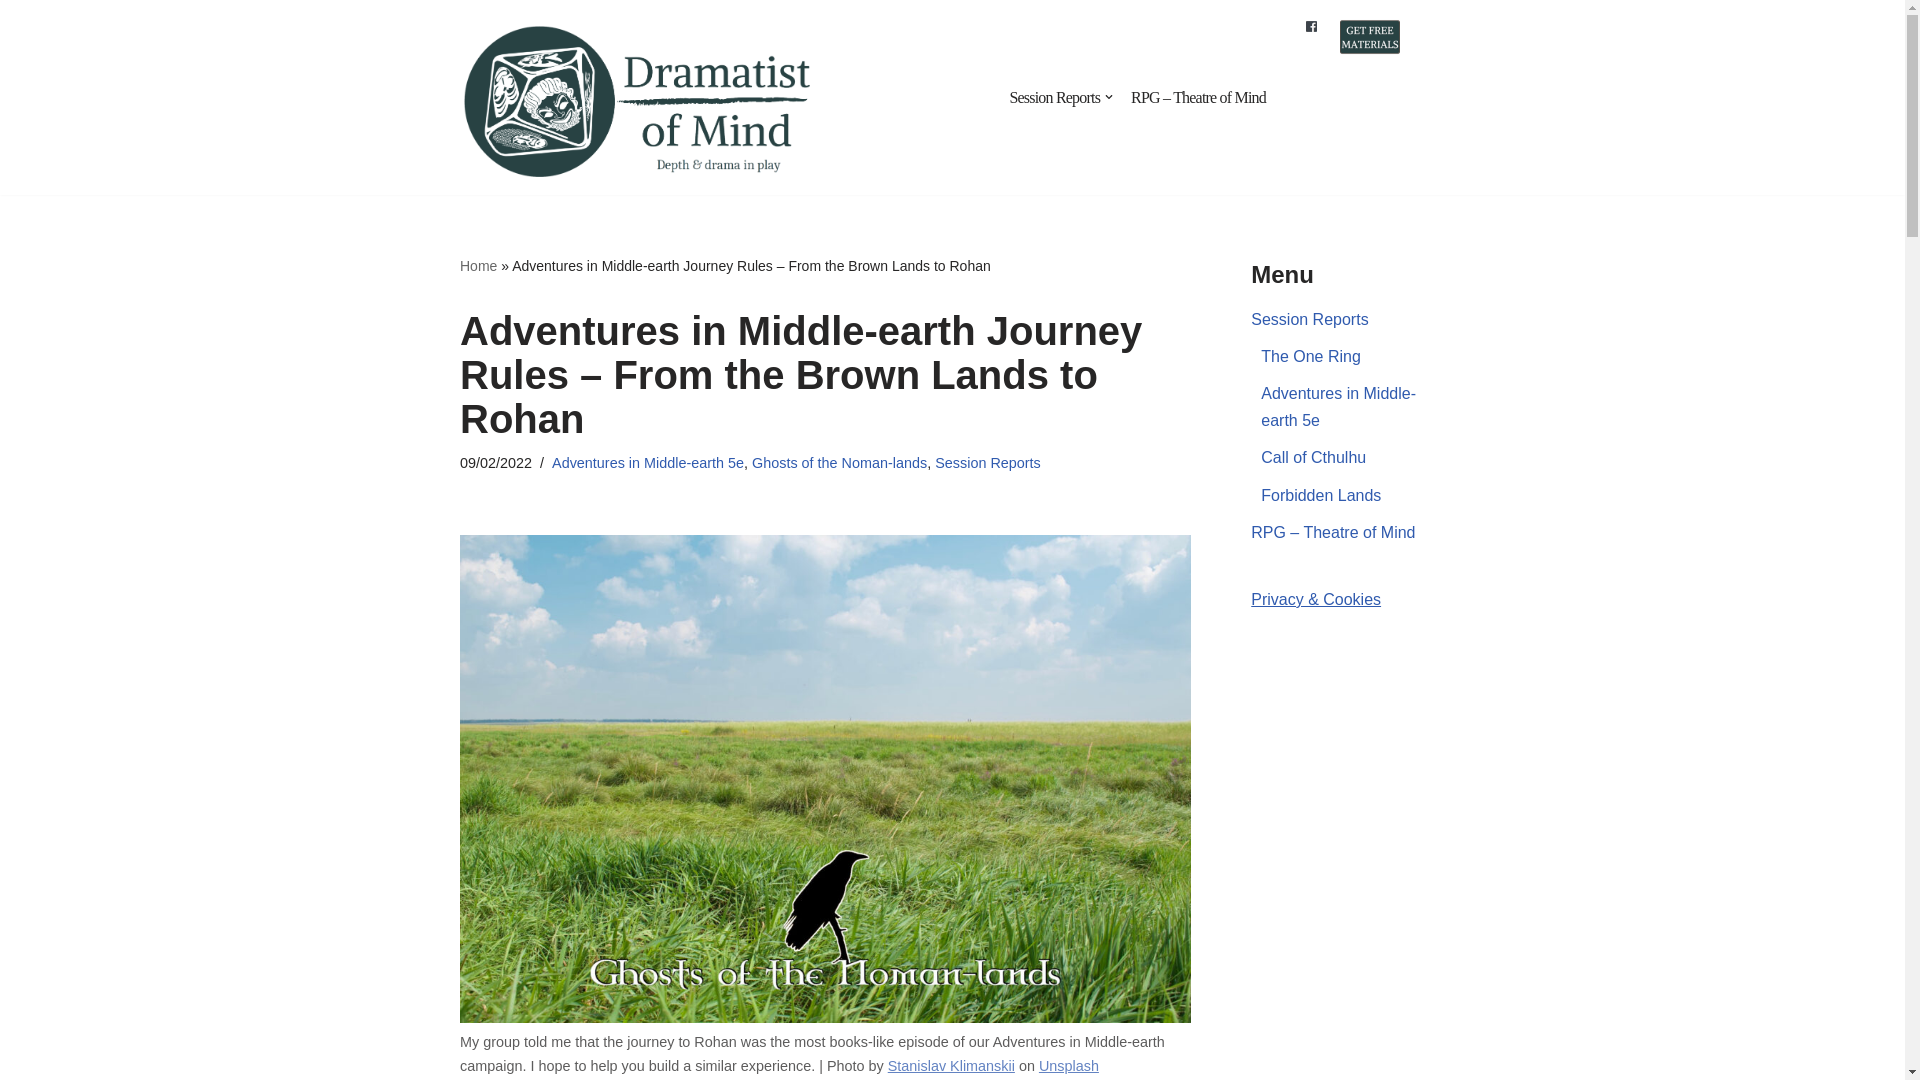 This screenshot has width=1920, height=1080. What do you see at coordinates (1054, 98) in the screenshot?
I see `Session Reports` at bounding box center [1054, 98].